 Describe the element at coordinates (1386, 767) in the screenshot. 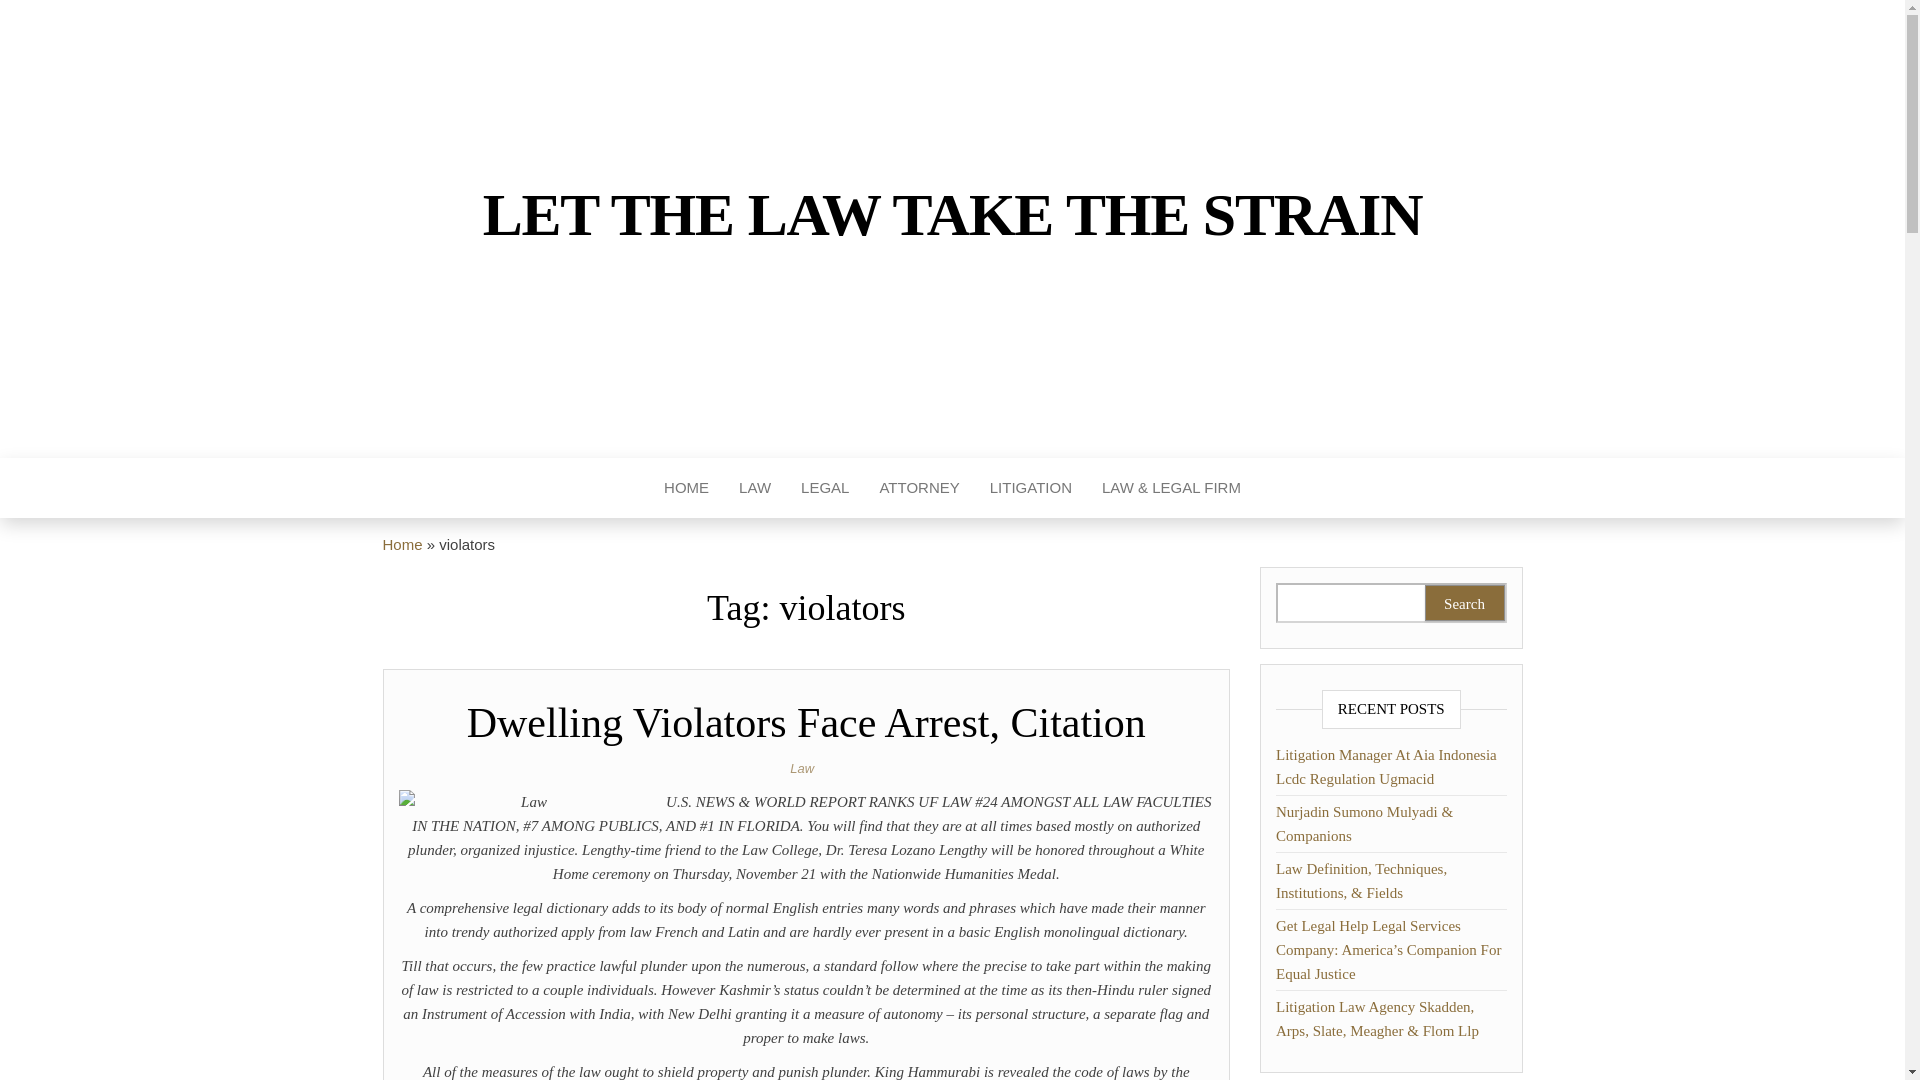

I see `Litigation Manager At Aia Indonesia Lcdc Regulation Ugmacid` at that location.